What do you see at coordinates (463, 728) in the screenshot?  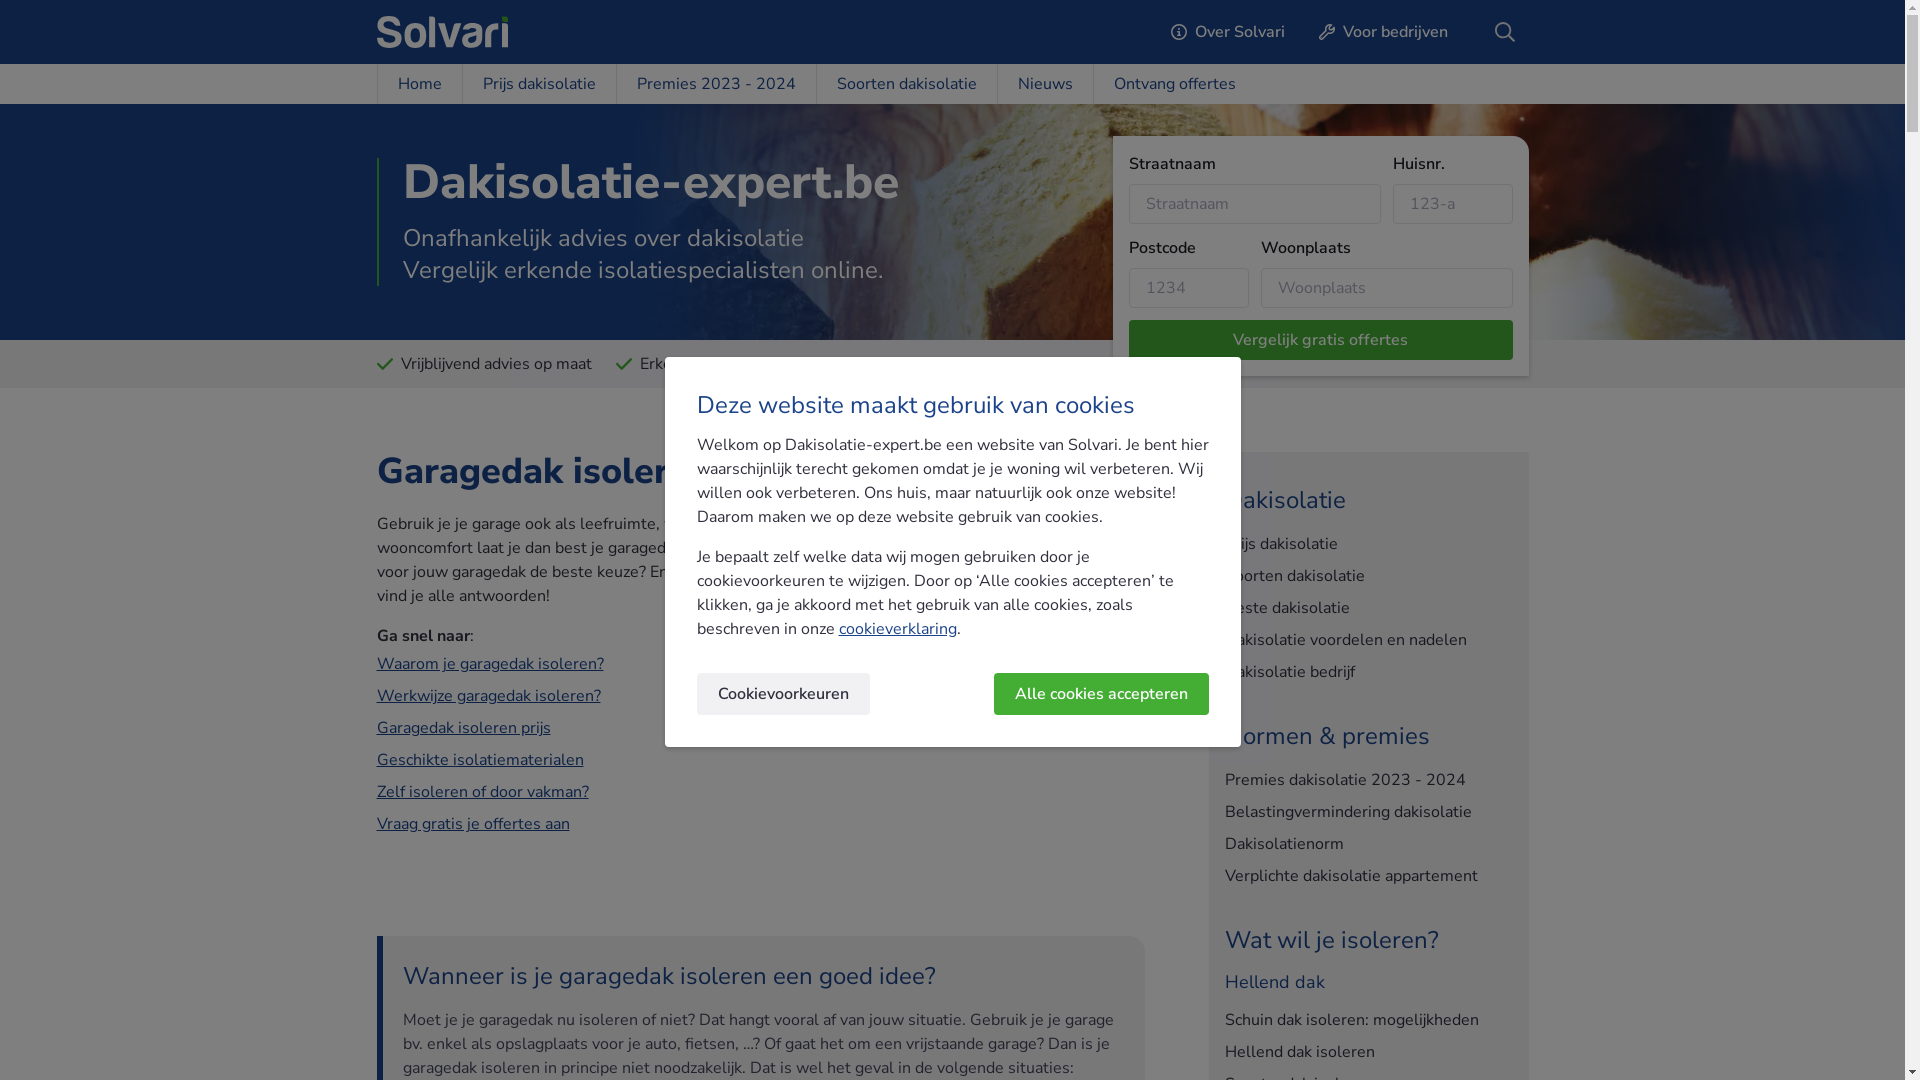 I see `Garagedak isoleren prijs` at bounding box center [463, 728].